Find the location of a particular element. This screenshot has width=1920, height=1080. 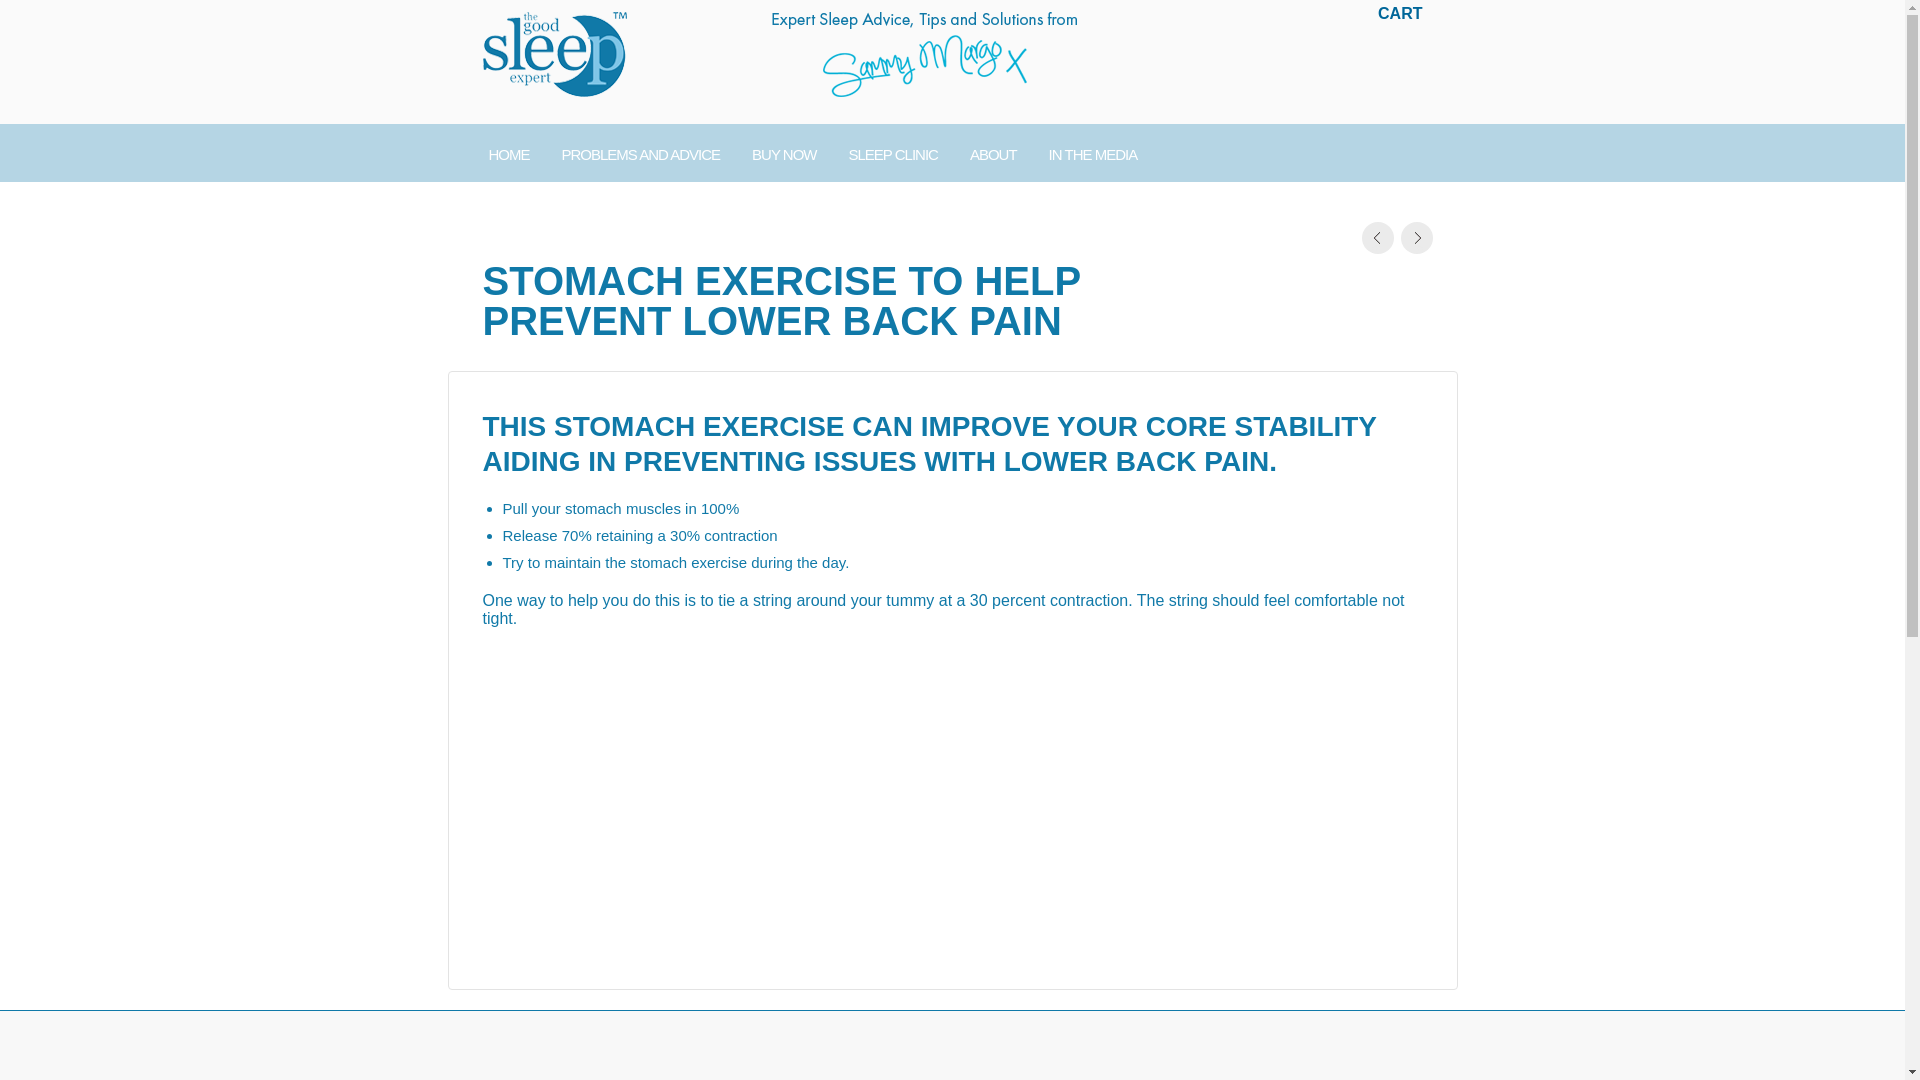

CONTACT US is located at coordinates (530, 210).